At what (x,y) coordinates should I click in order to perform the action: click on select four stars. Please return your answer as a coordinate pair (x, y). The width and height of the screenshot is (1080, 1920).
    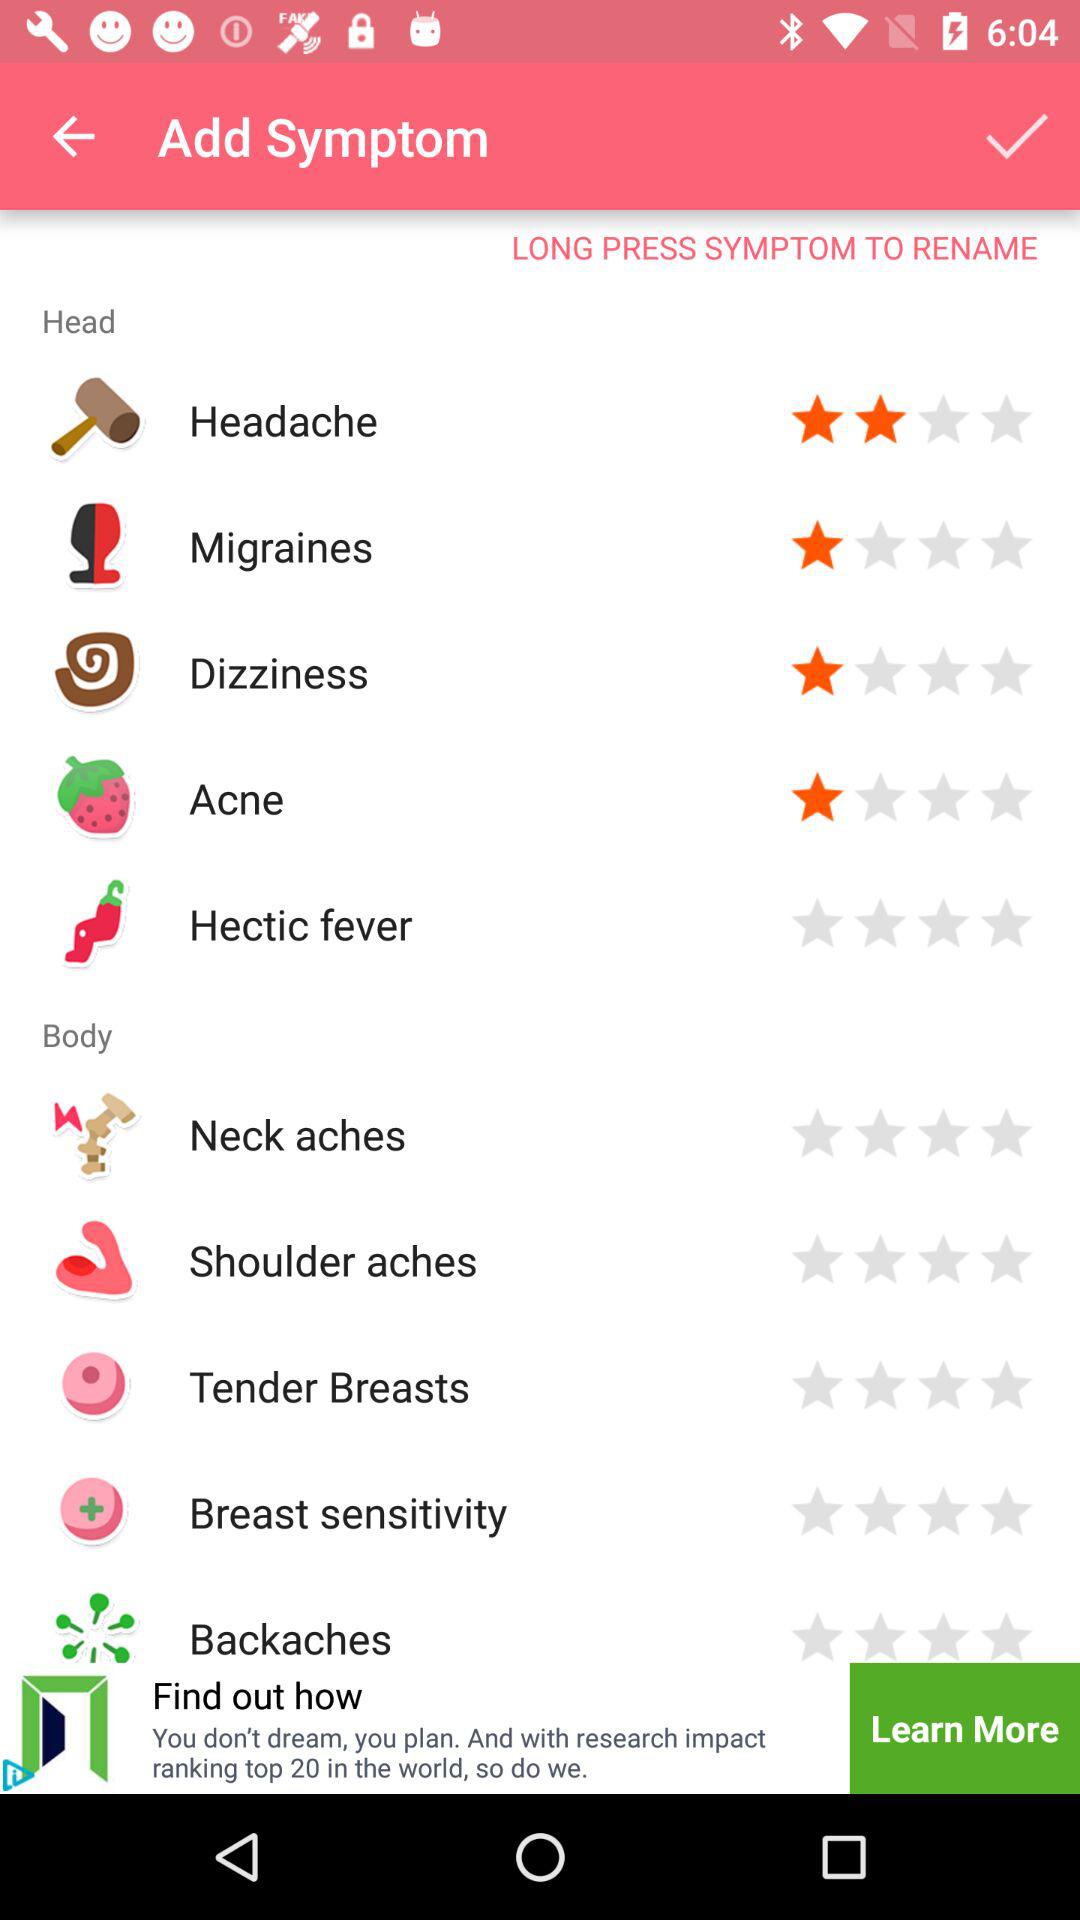
    Looking at the image, I should click on (1006, 546).